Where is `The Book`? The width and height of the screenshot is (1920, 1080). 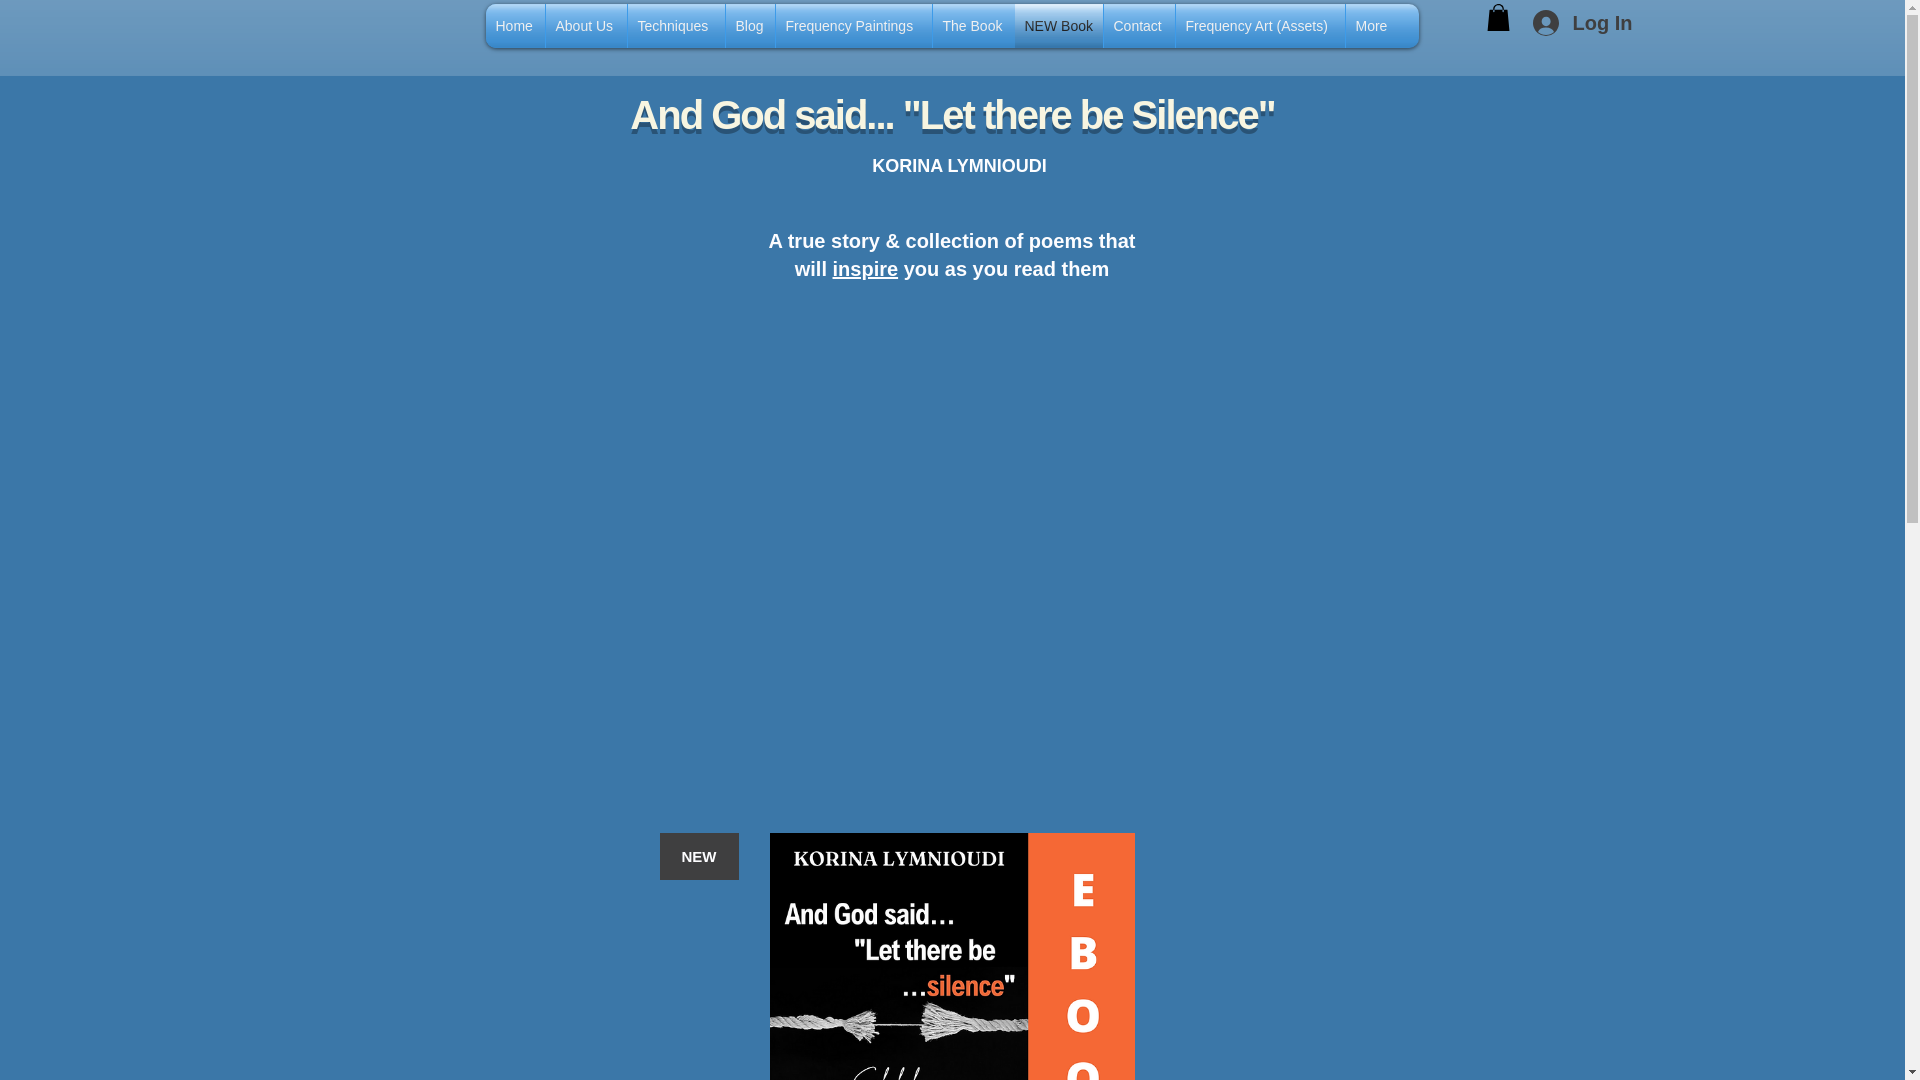
The Book is located at coordinates (972, 26).